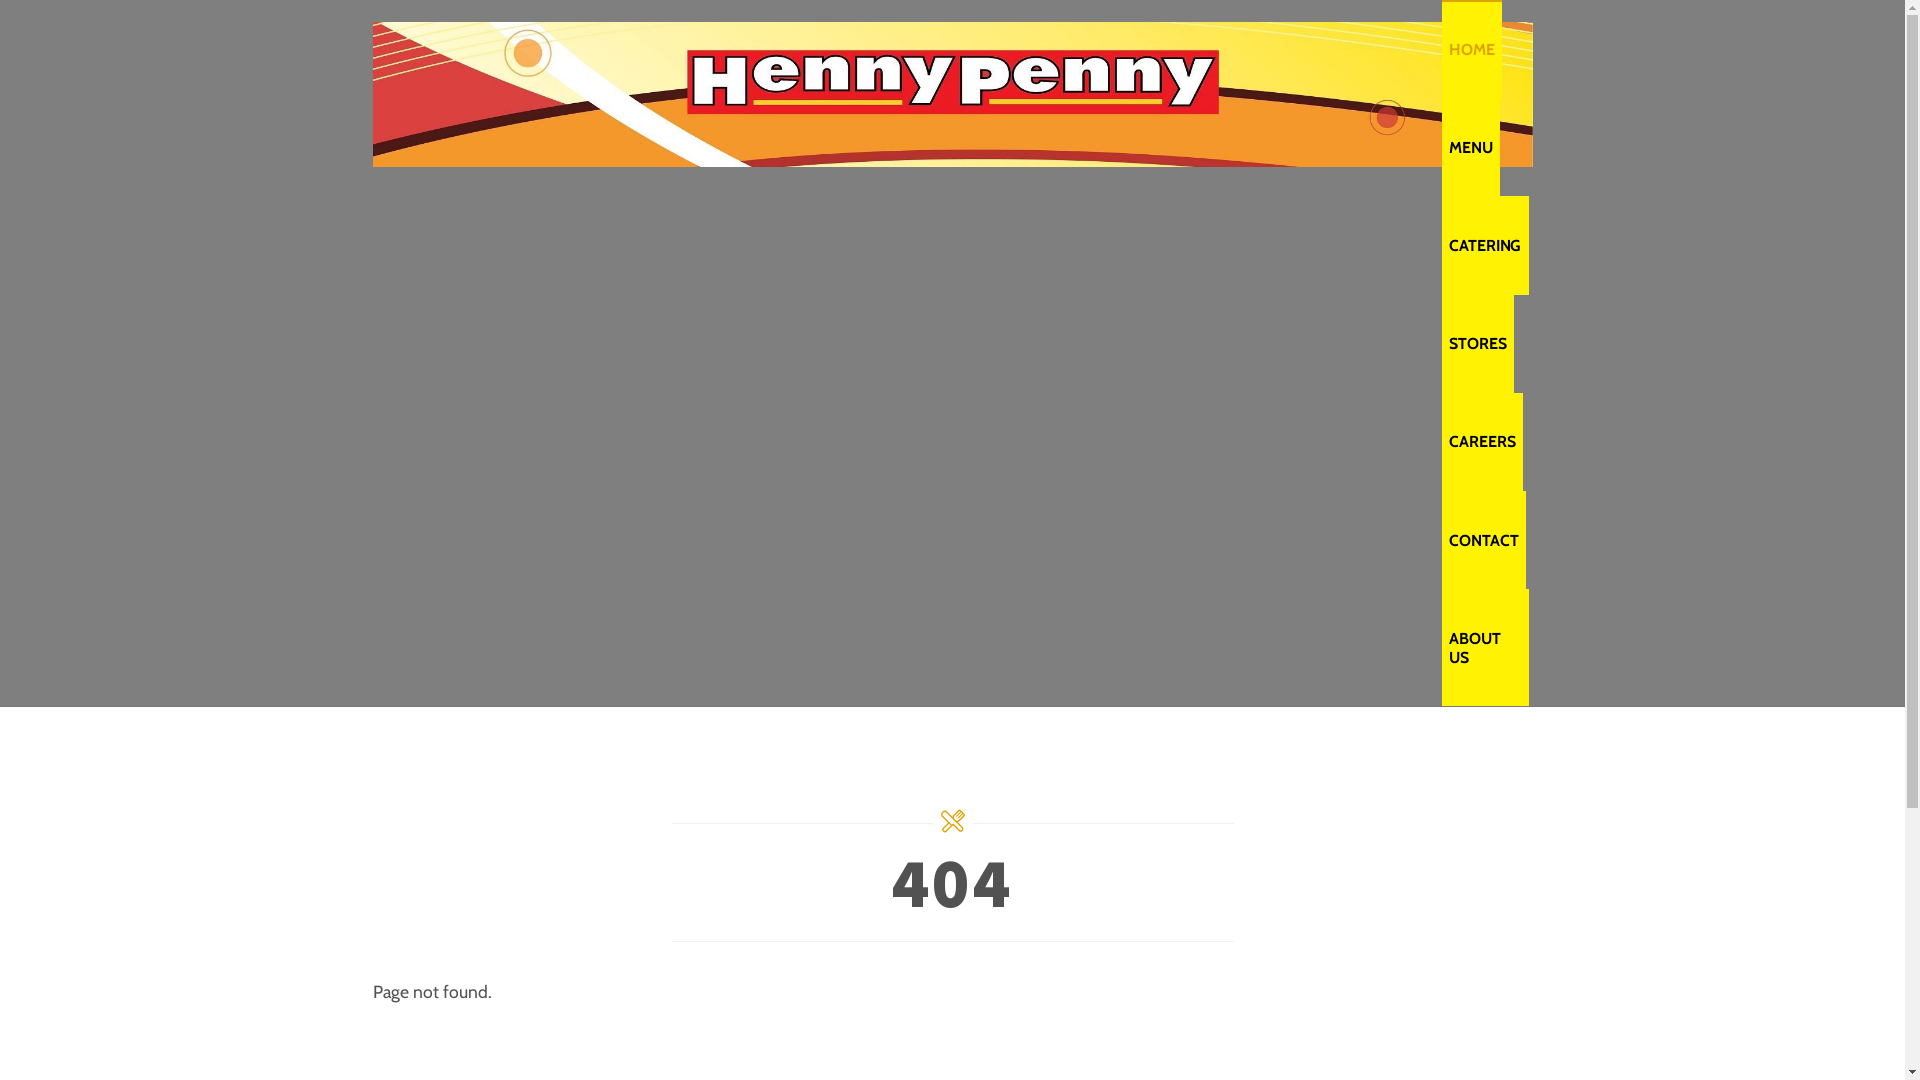  I want to click on henny_penny_logo, so click(952, 94).